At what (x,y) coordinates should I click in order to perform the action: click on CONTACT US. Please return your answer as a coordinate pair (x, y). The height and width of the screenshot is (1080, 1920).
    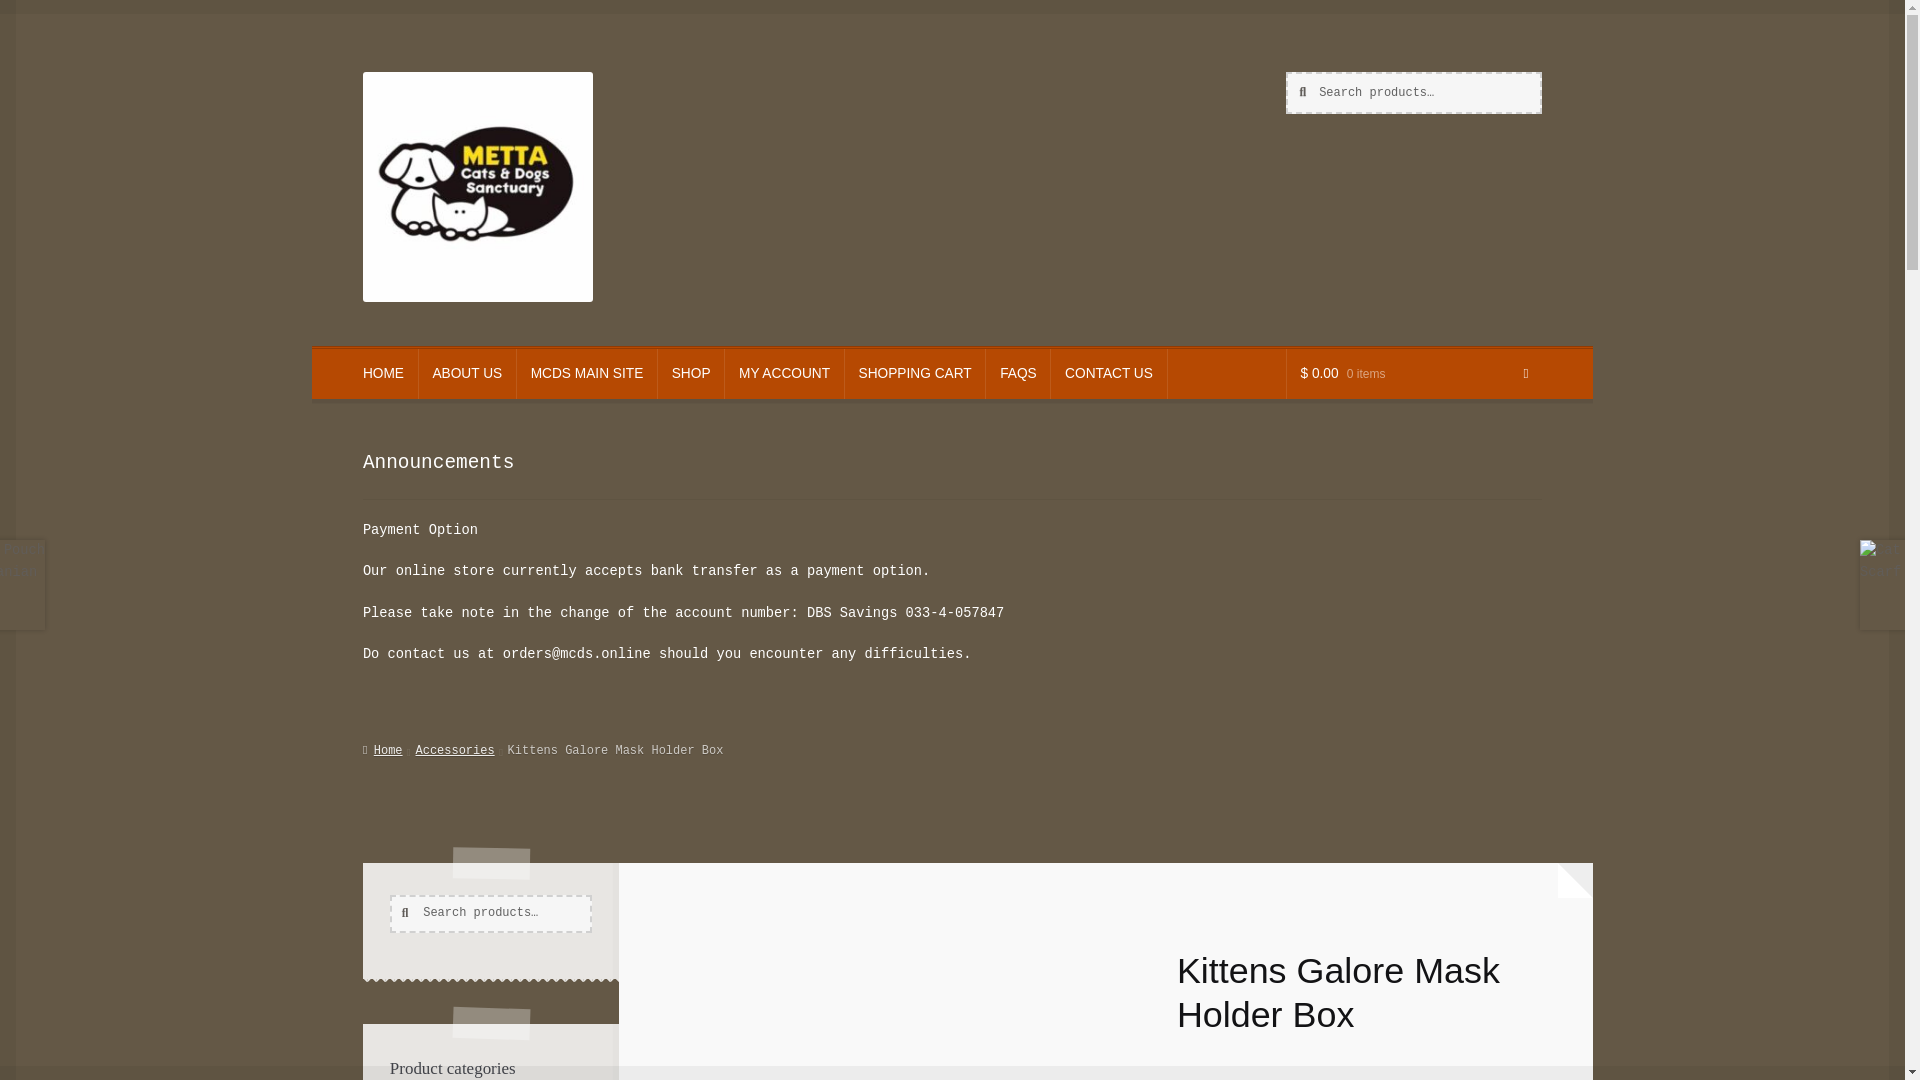
    Looking at the image, I should click on (1108, 373).